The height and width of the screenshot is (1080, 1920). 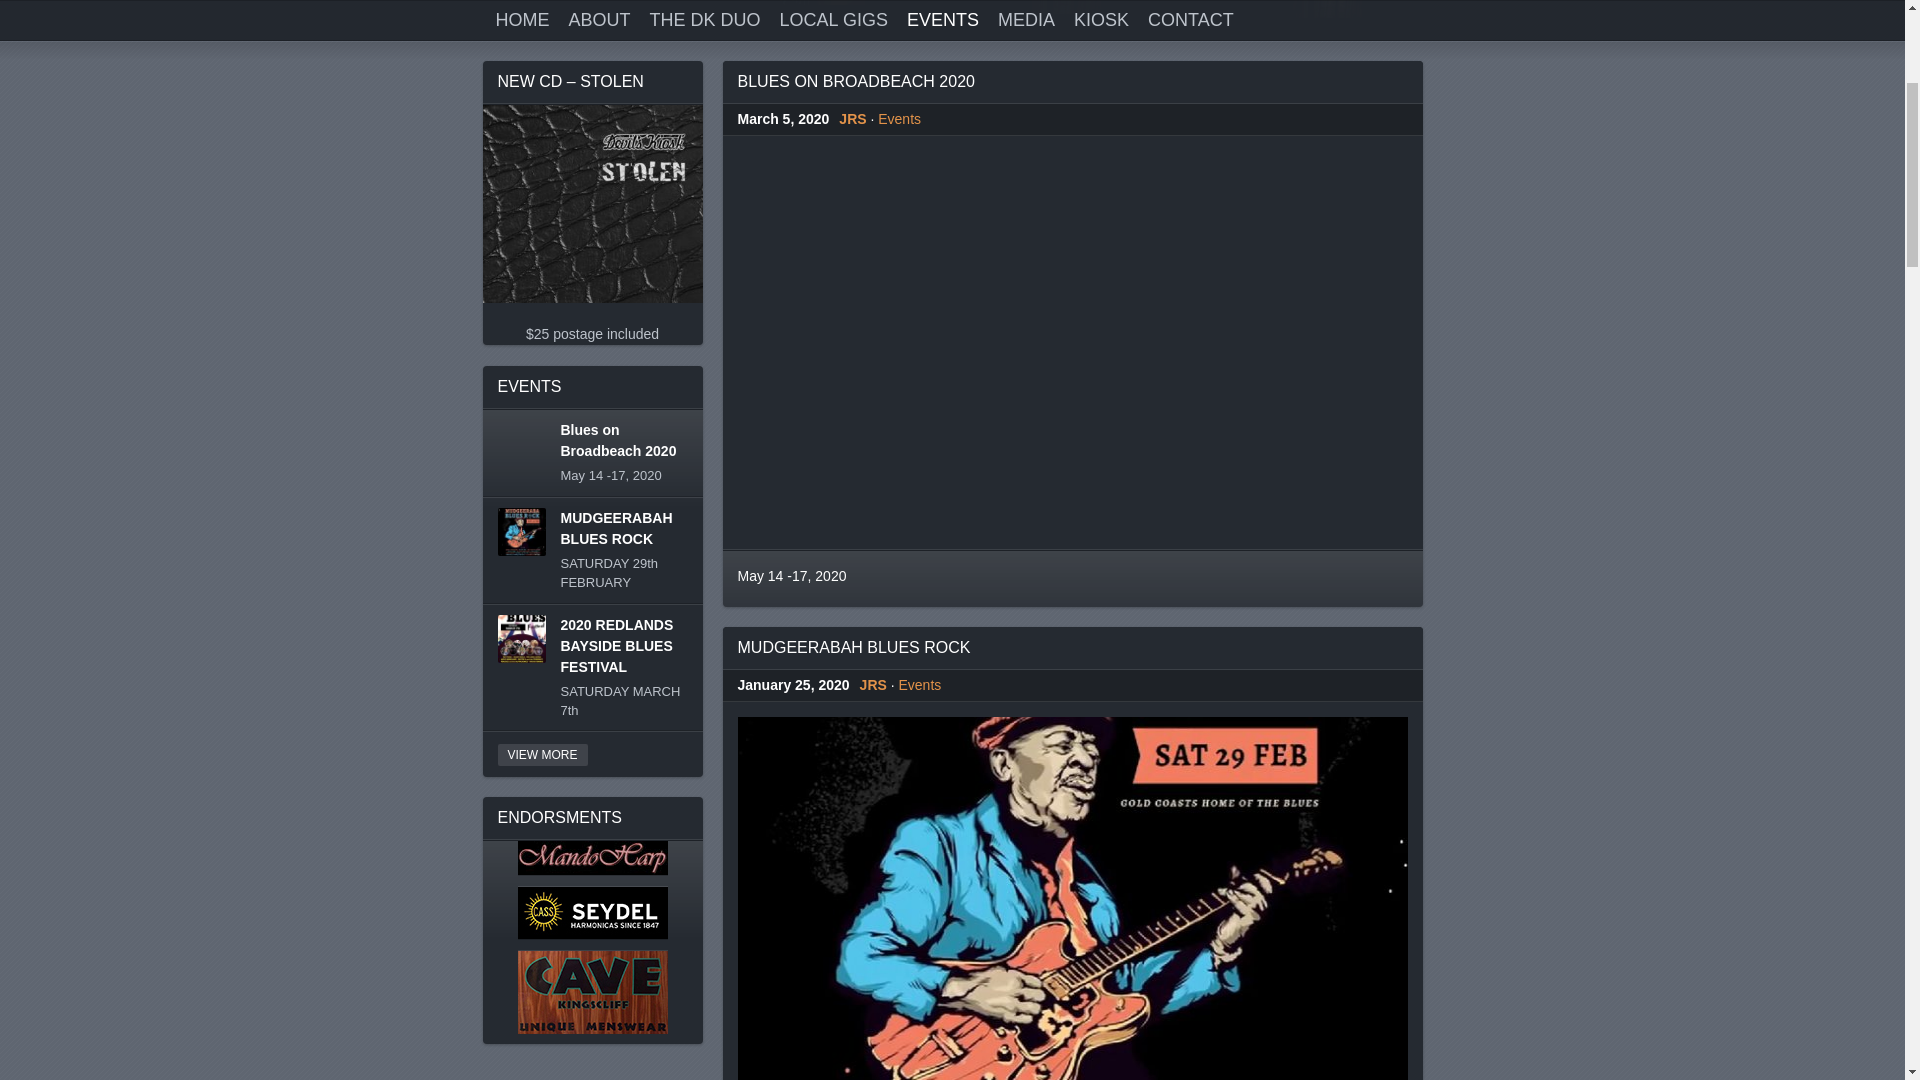 What do you see at coordinates (784, 518) in the screenshot?
I see `March 5, 2020` at bounding box center [784, 518].